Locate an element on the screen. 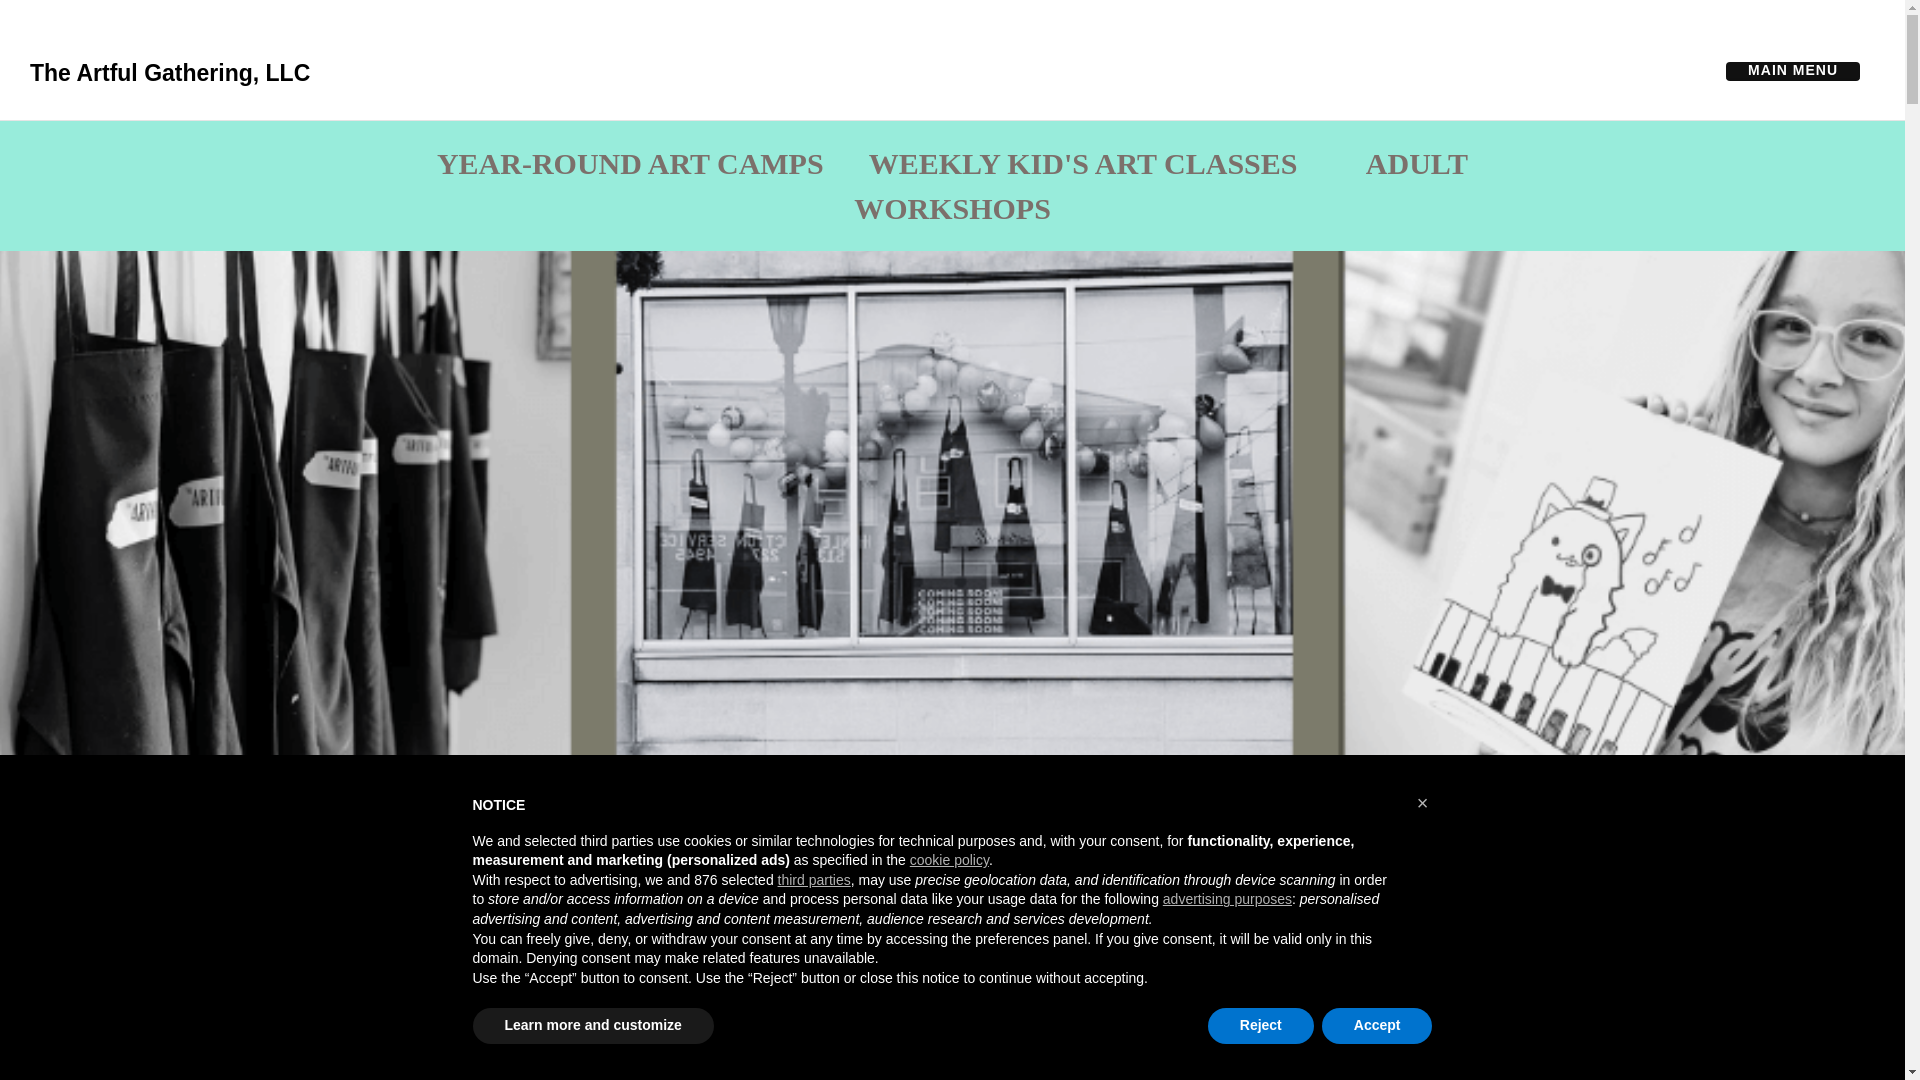  WEEKLY KID'S ART CLASSES is located at coordinates (1083, 163).